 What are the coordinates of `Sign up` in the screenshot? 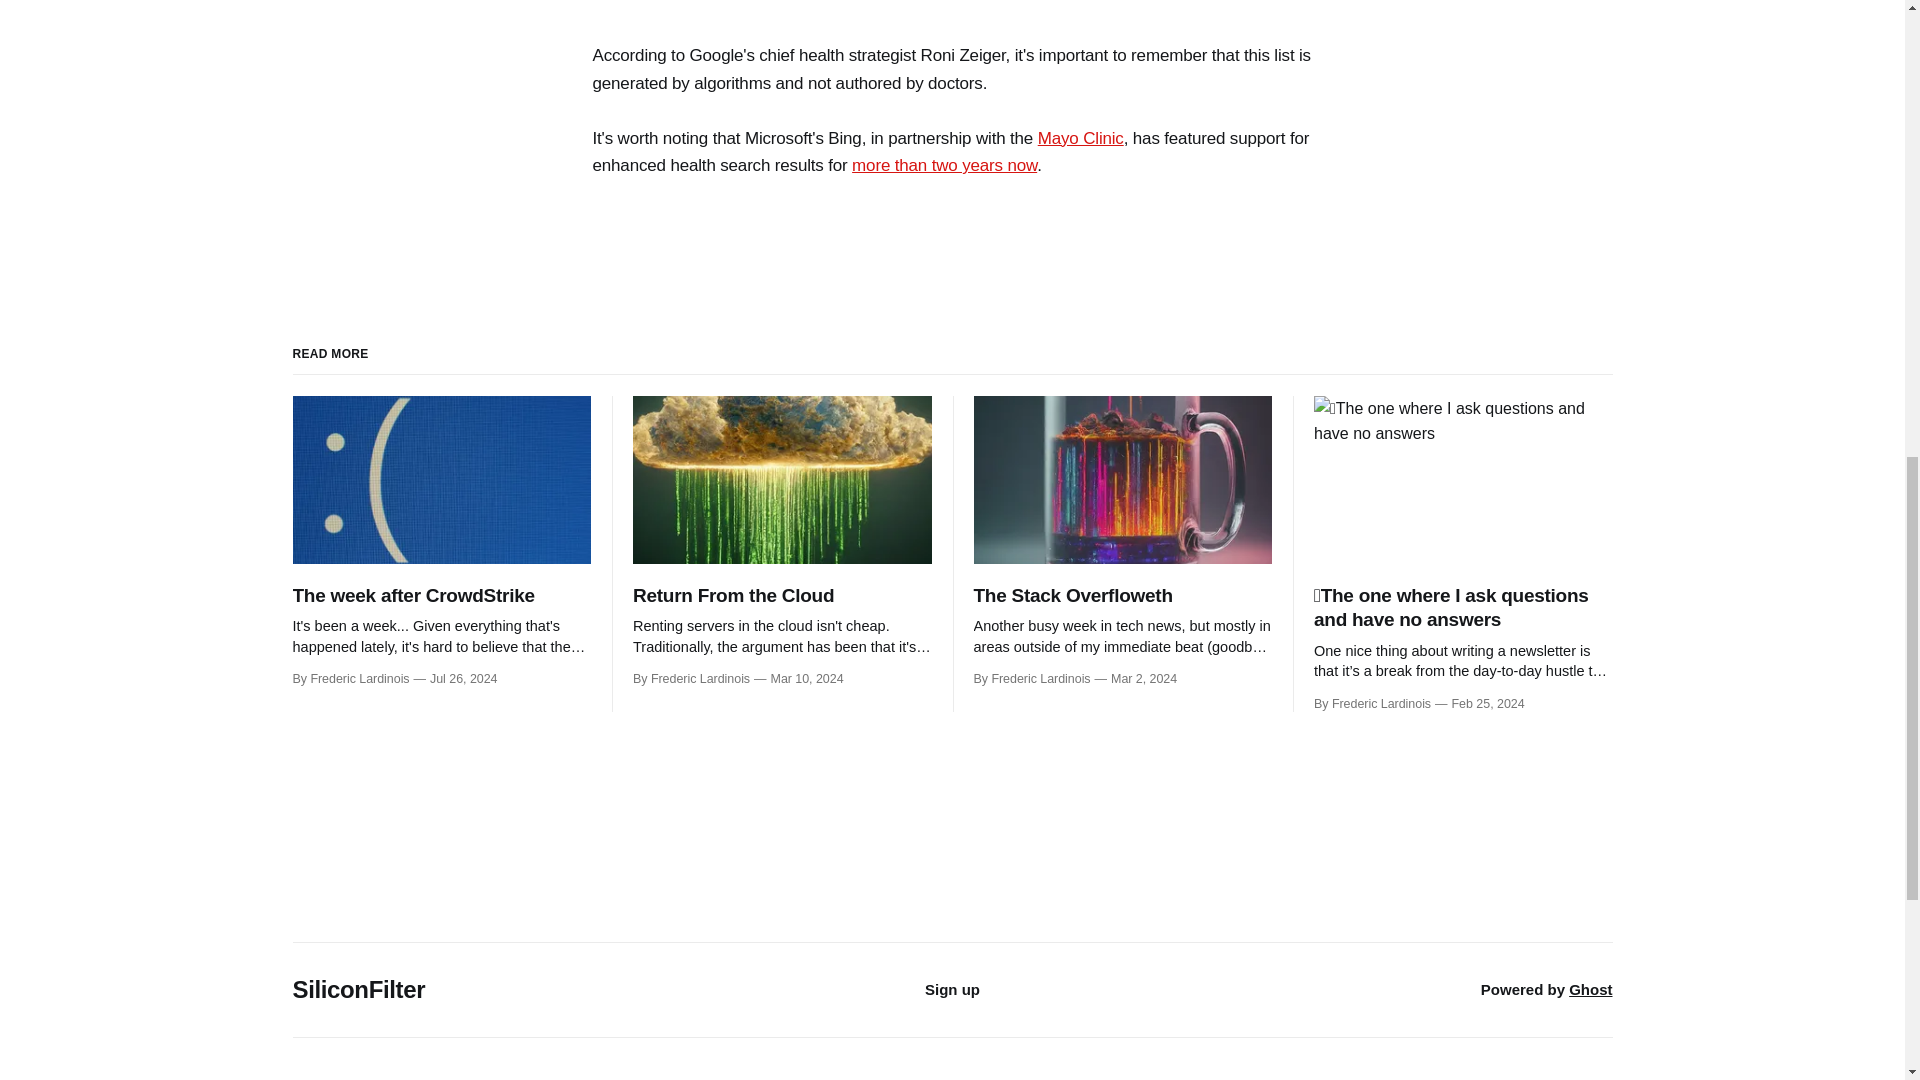 It's located at (952, 988).